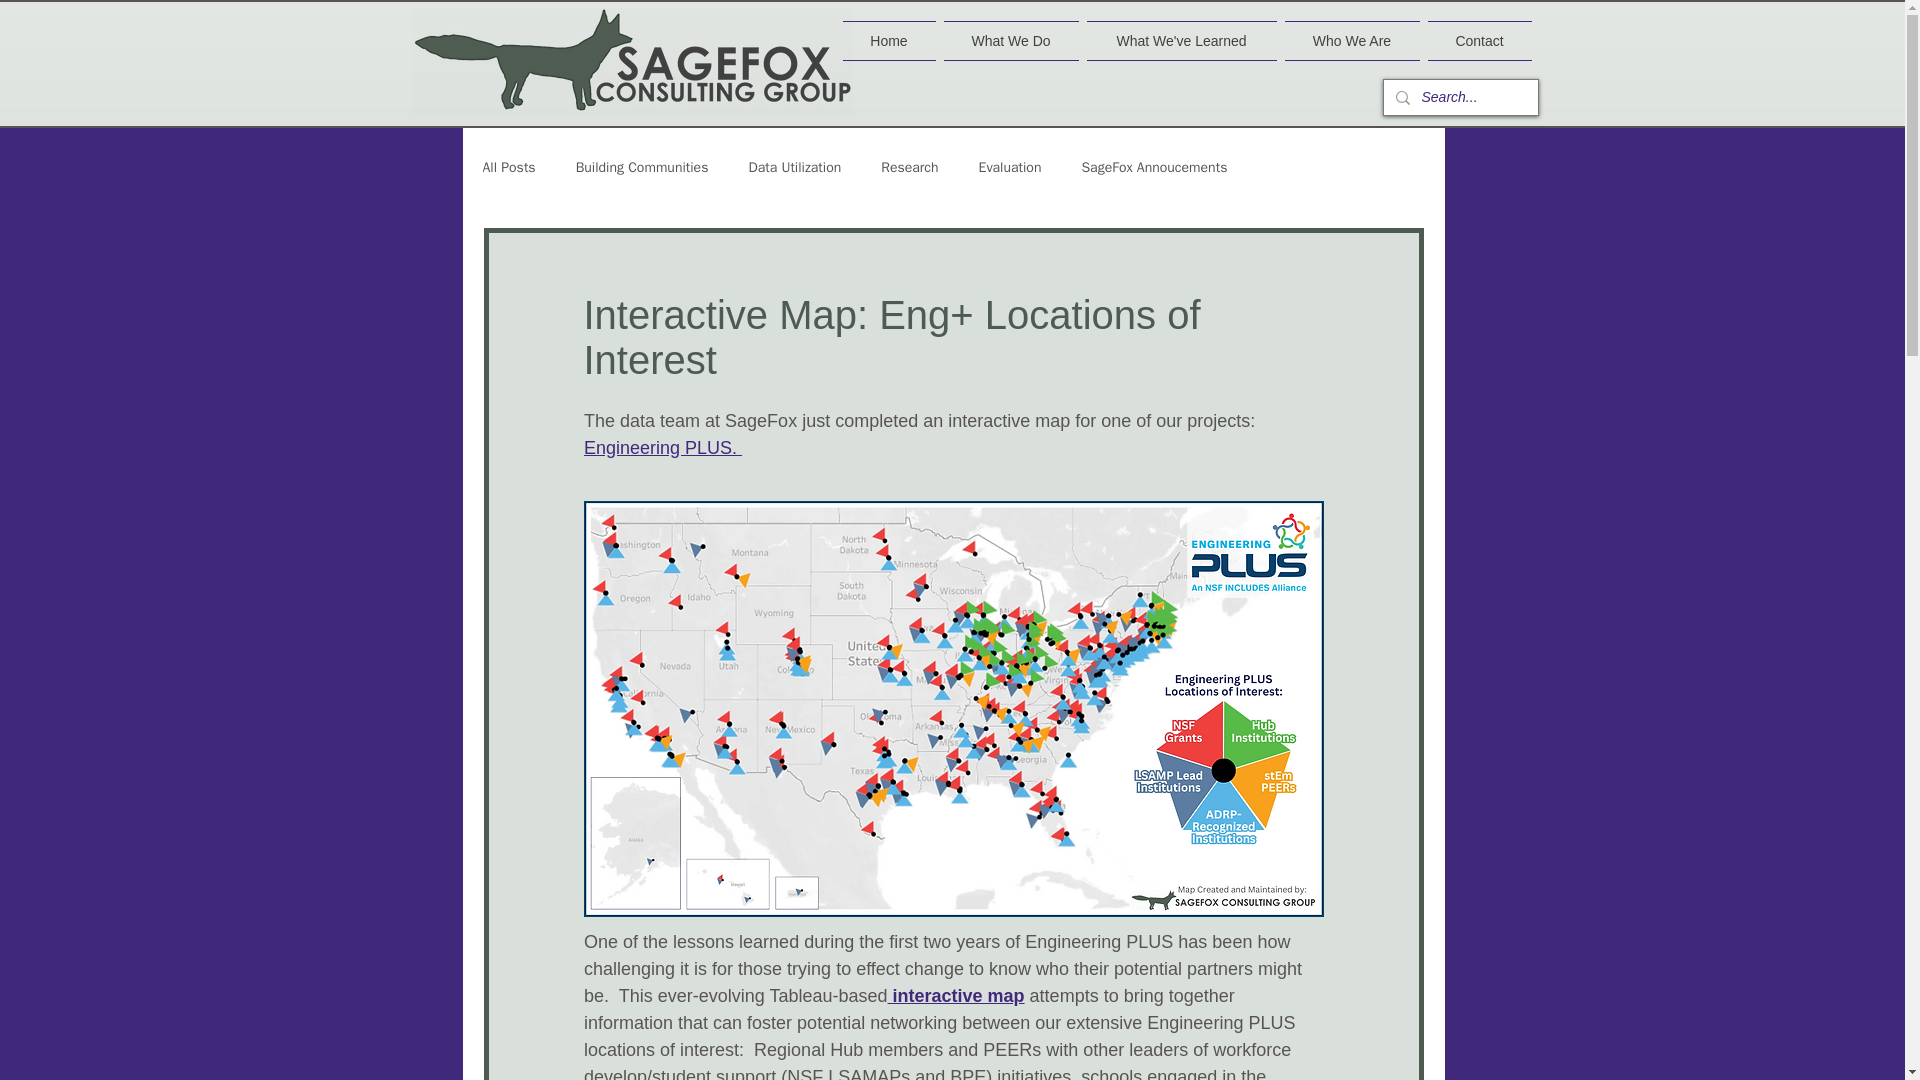 This screenshot has width=1920, height=1080. What do you see at coordinates (1181, 40) in the screenshot?
I see `What We've Learned` at bounding box center [1181, 40].